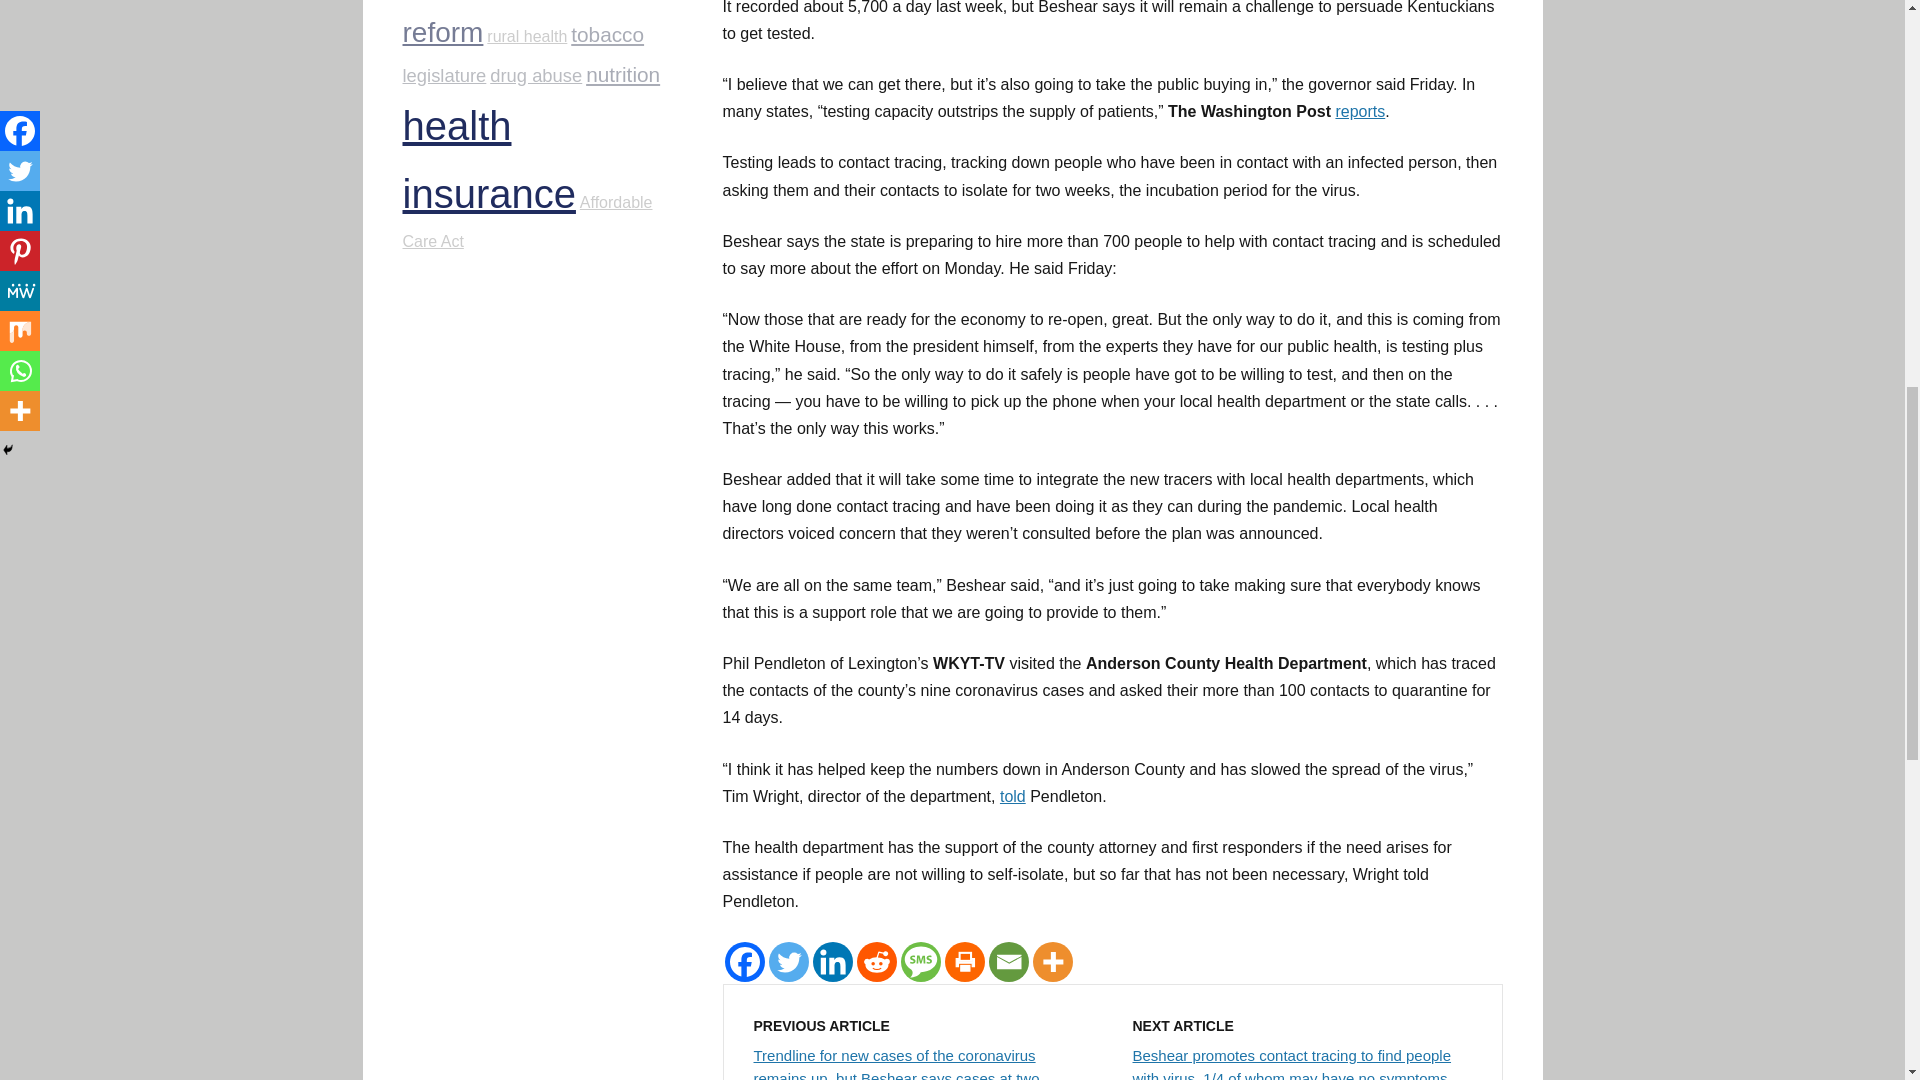  What do you see at coordinates (964, 961) in the screenshot?
I see `Print` at bounding box center [964, 961].